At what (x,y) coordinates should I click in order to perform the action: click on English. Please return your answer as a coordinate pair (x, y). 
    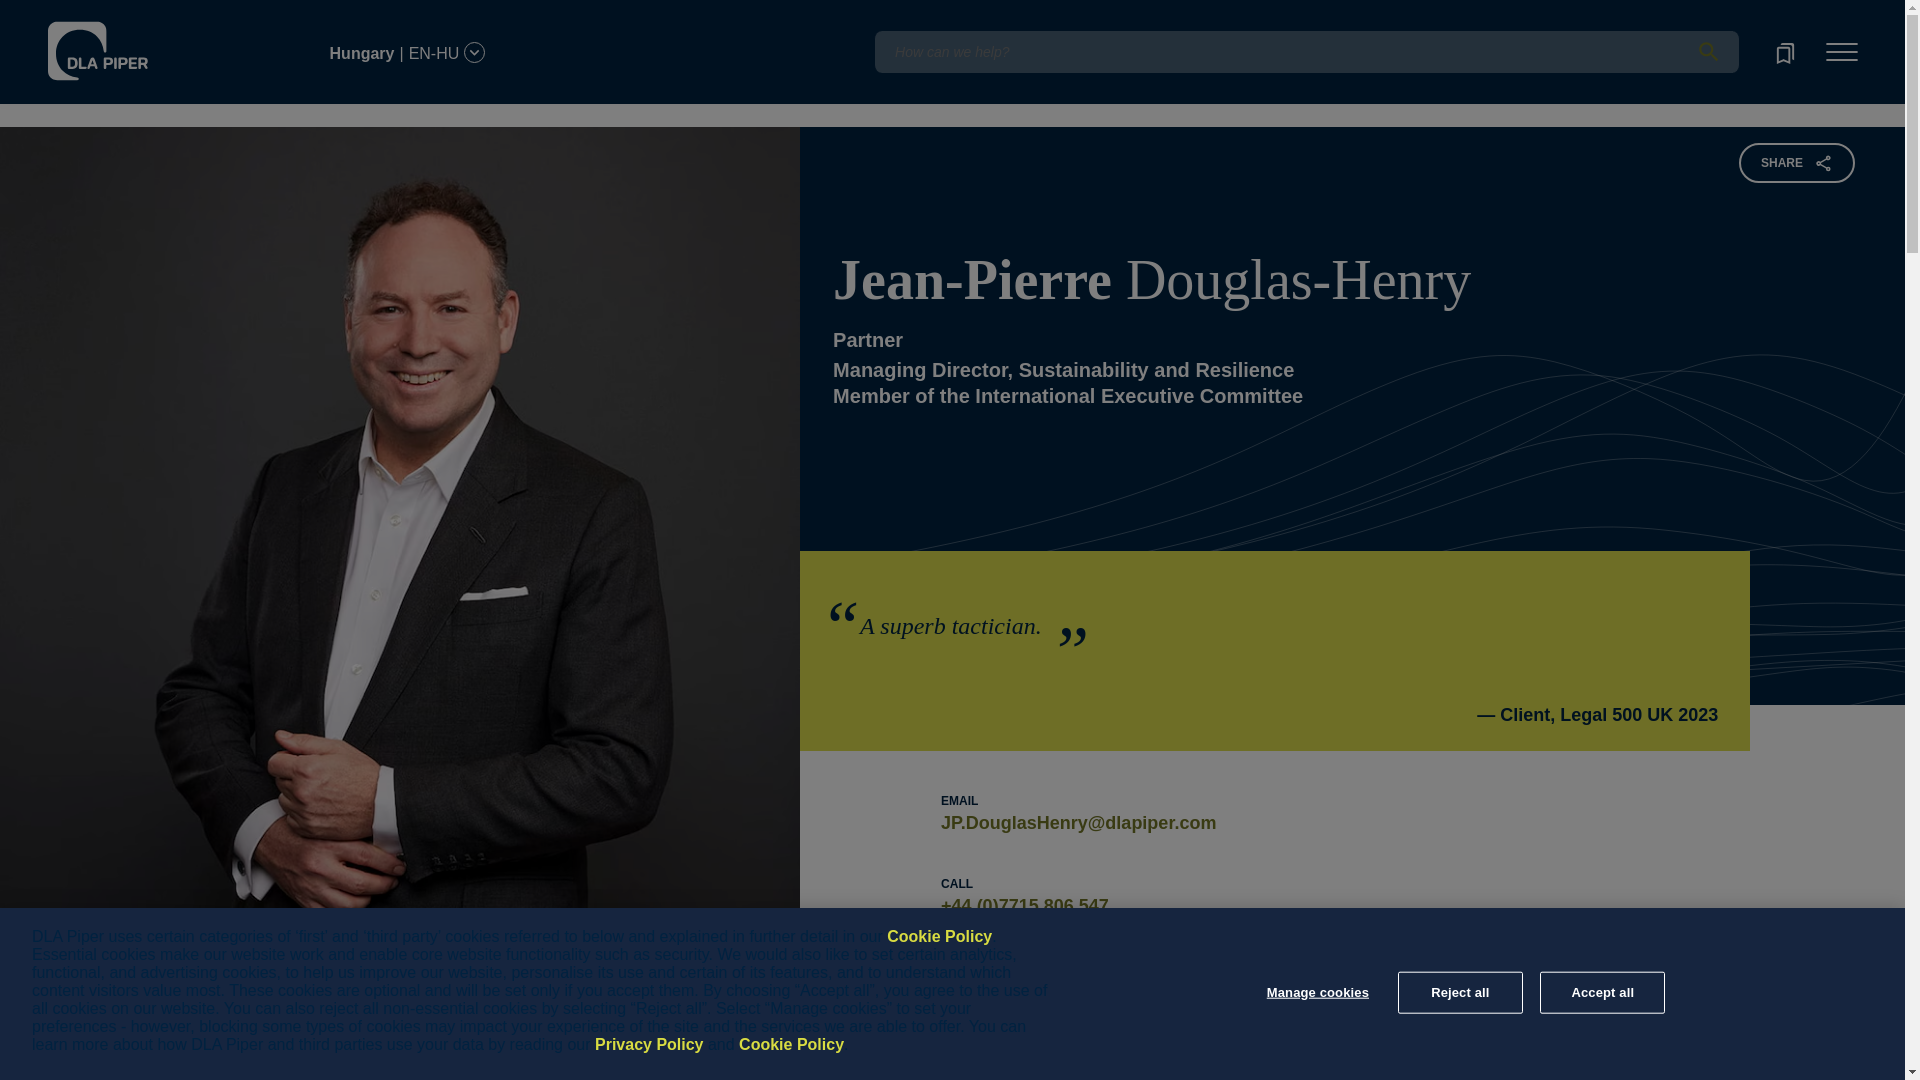
    Looking at the image, I should click on (154, 41).